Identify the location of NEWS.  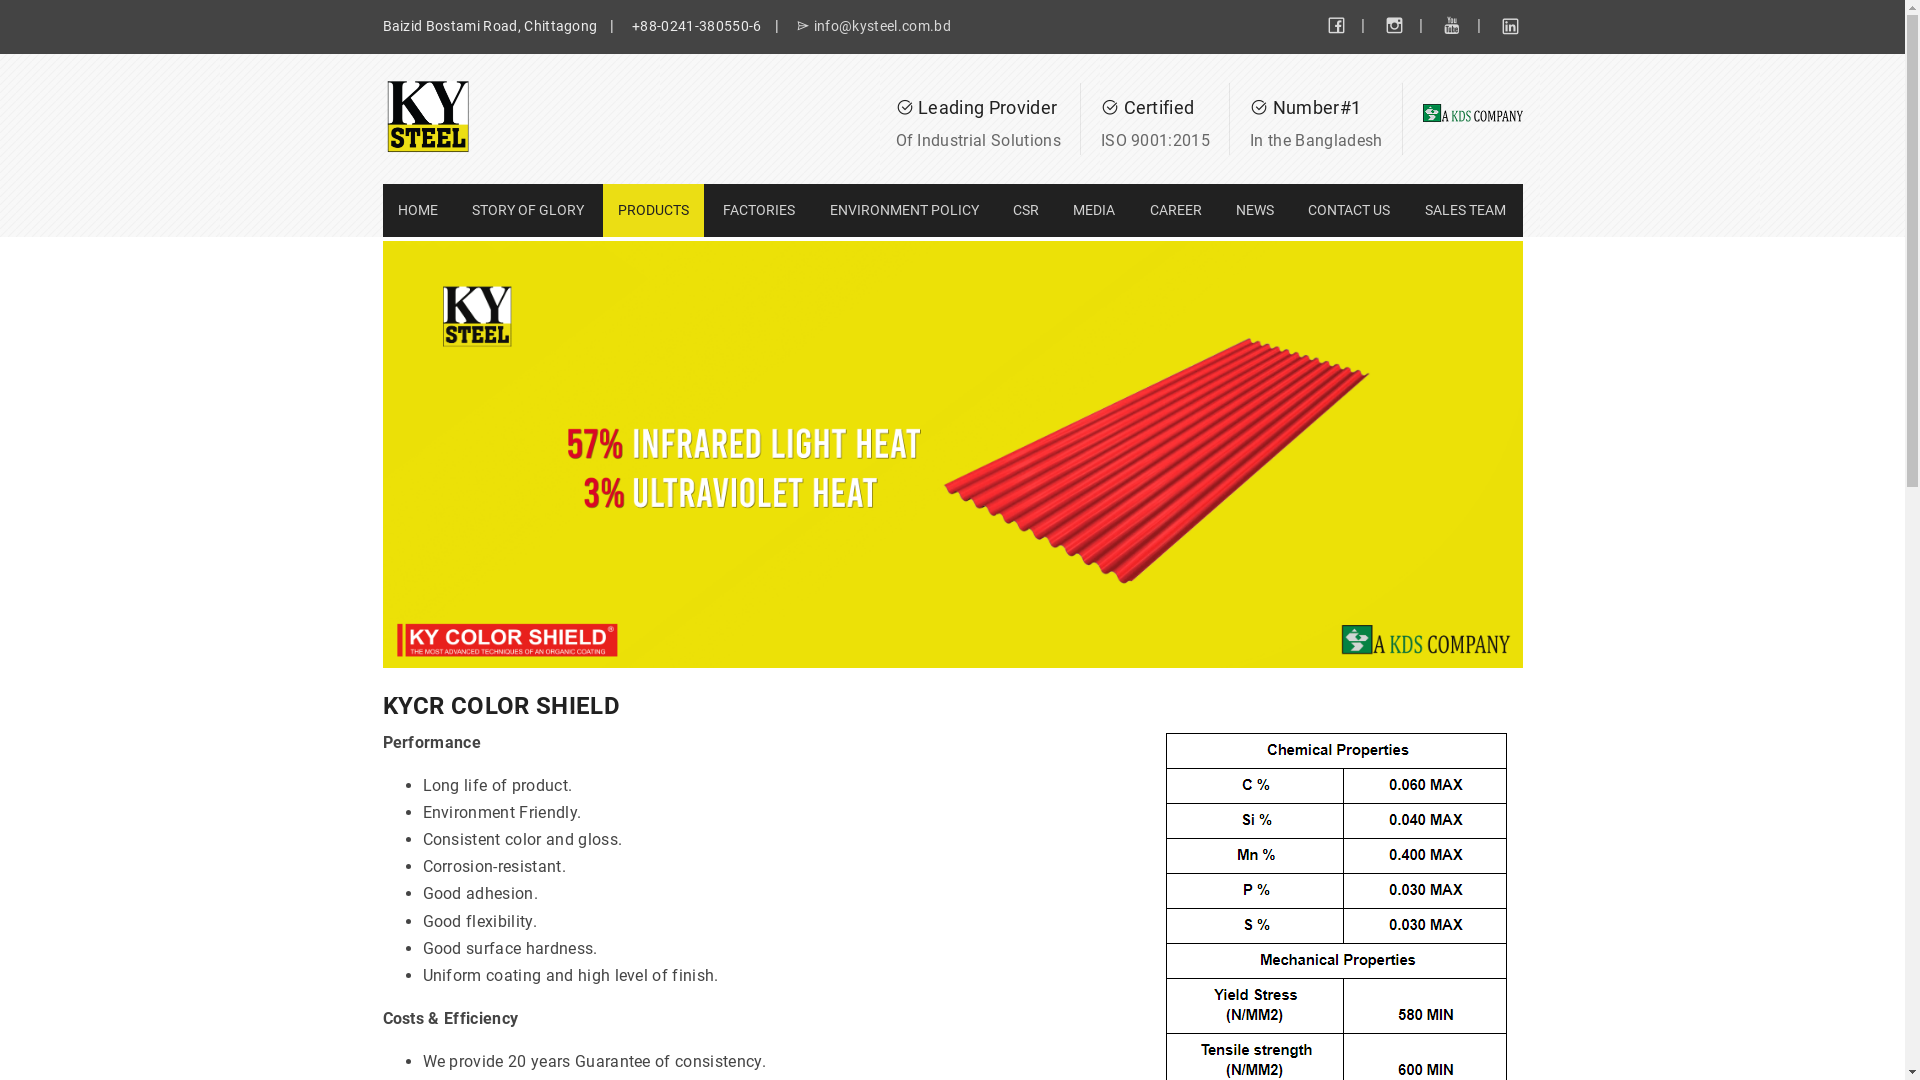
(1255, 210).